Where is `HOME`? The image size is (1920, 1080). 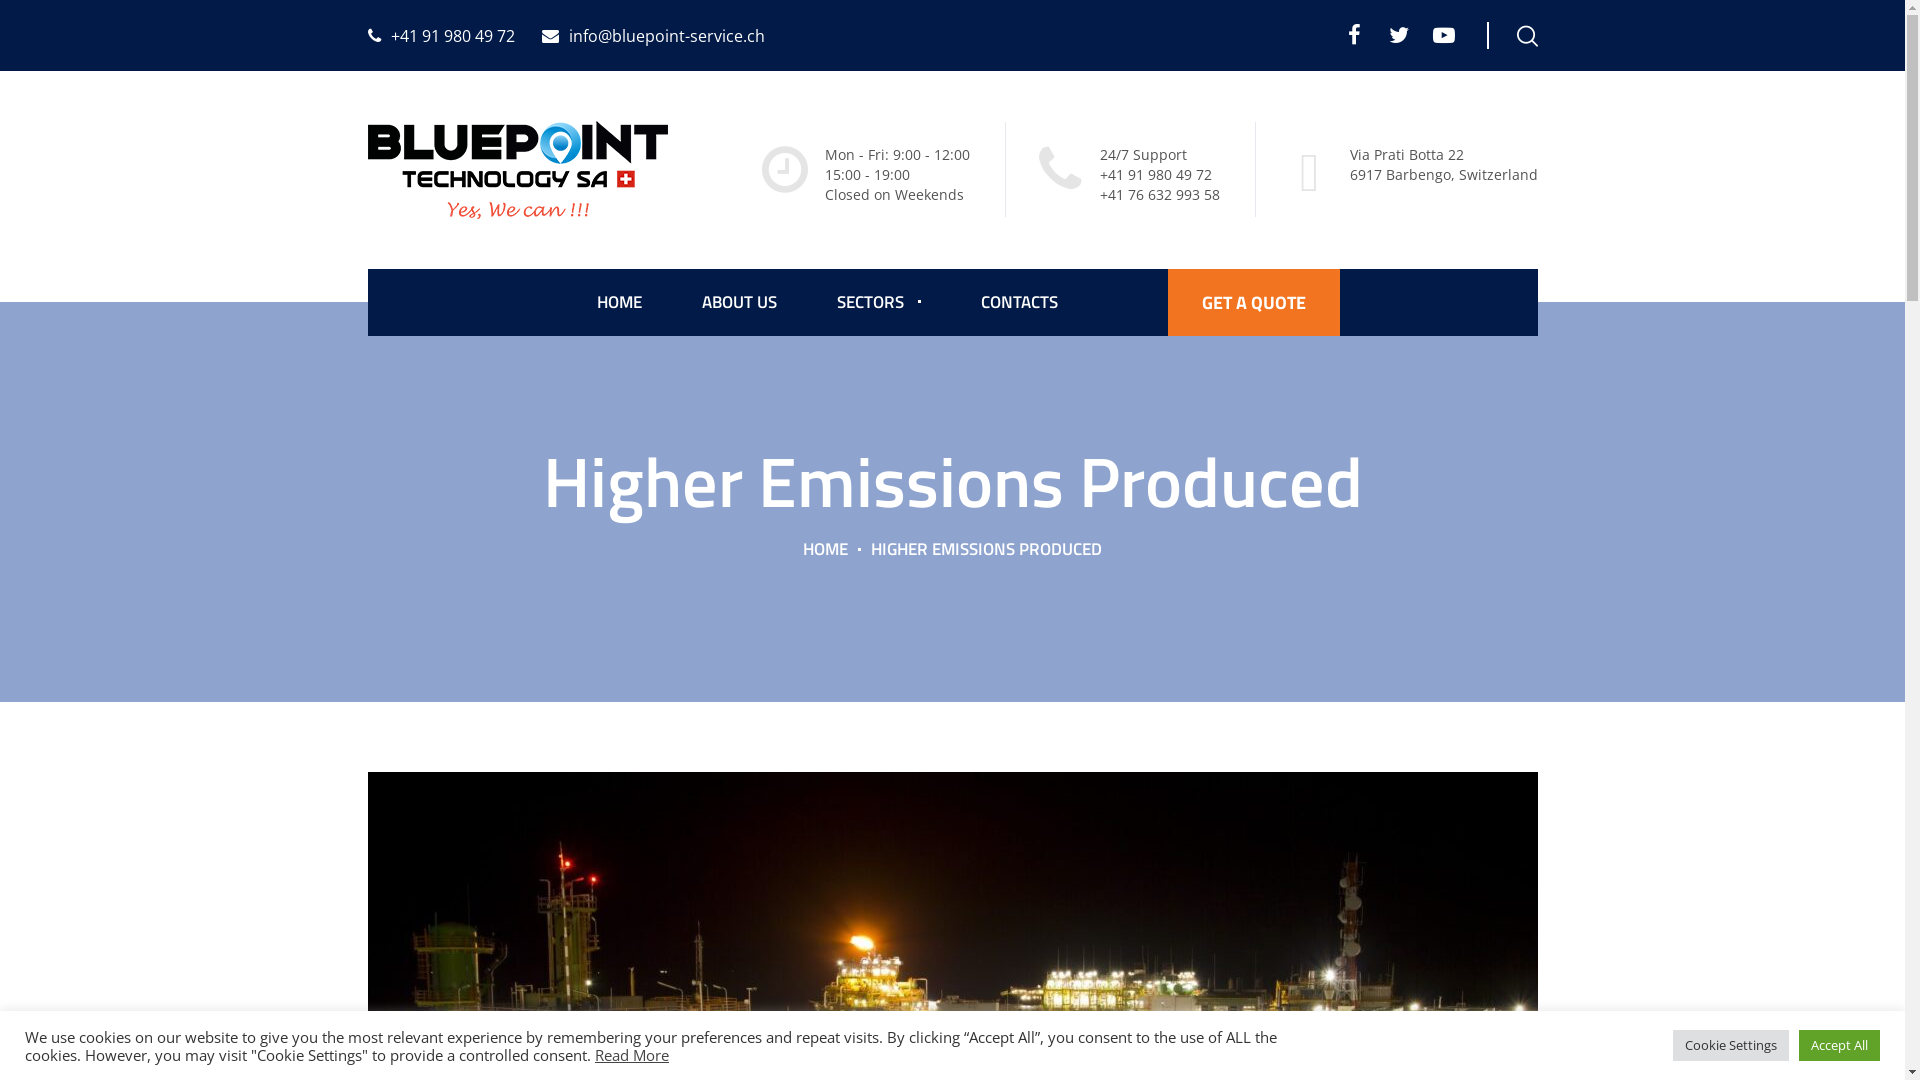 HOME is located at coordinates (618, 302).